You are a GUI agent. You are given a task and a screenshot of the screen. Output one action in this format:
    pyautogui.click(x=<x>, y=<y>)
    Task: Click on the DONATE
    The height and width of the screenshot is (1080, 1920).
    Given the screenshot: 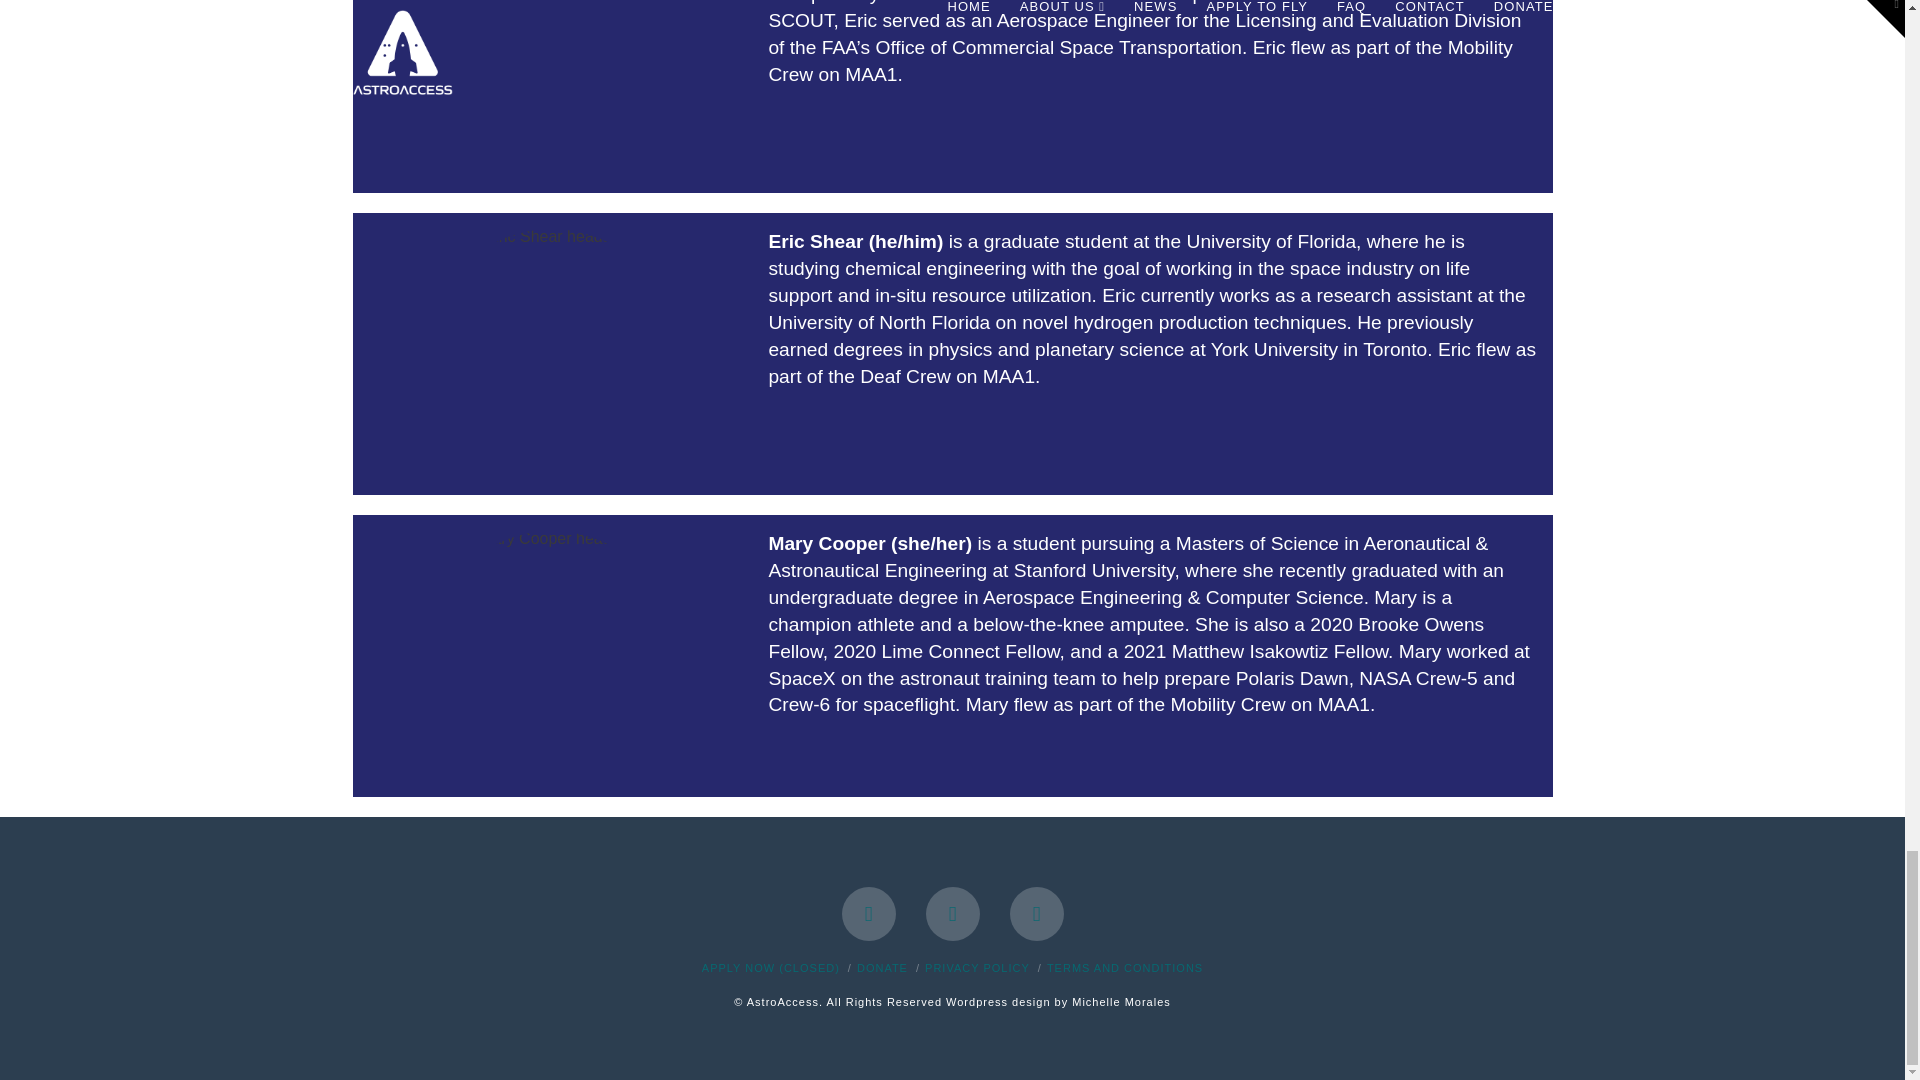 What is the action you would take?
    pyautogui.click(x=882, y=968)
    